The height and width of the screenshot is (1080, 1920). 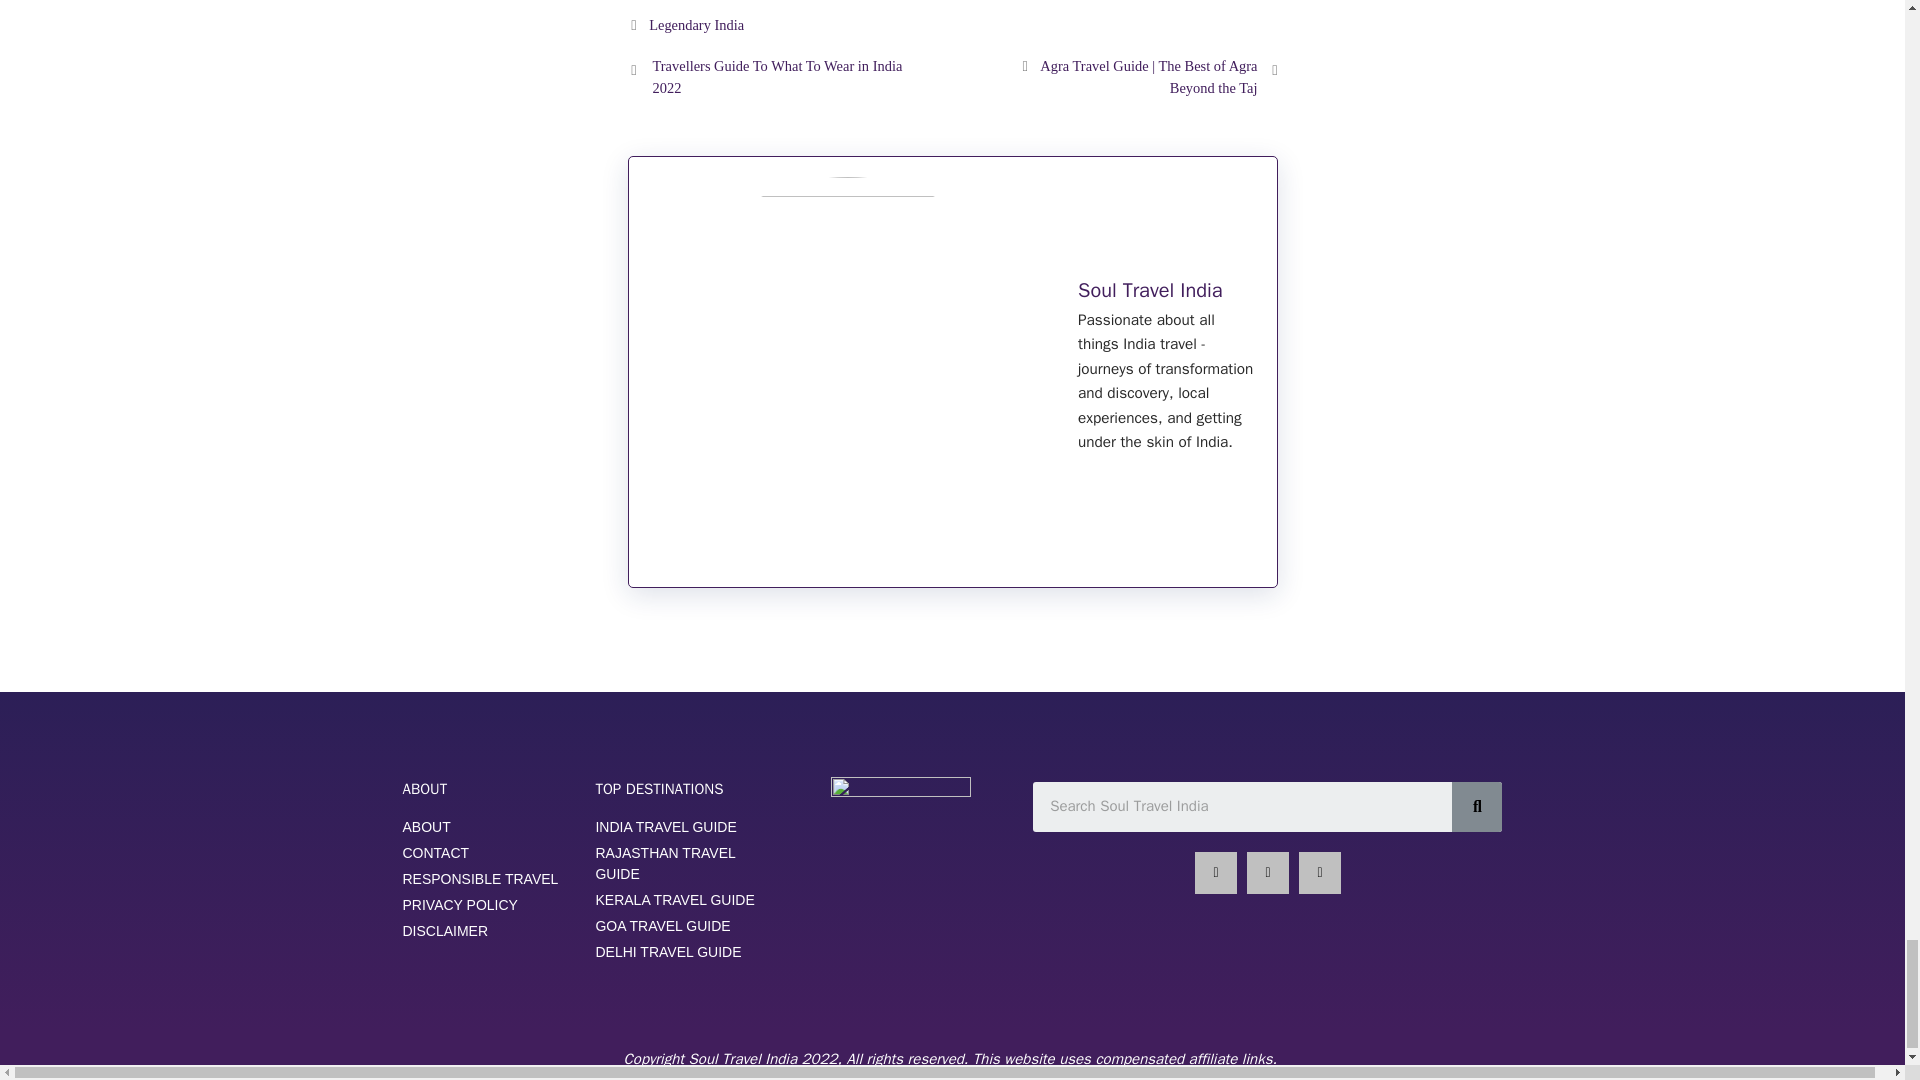 I want to click on DISCLAIMER, so click(x=488, y=931).